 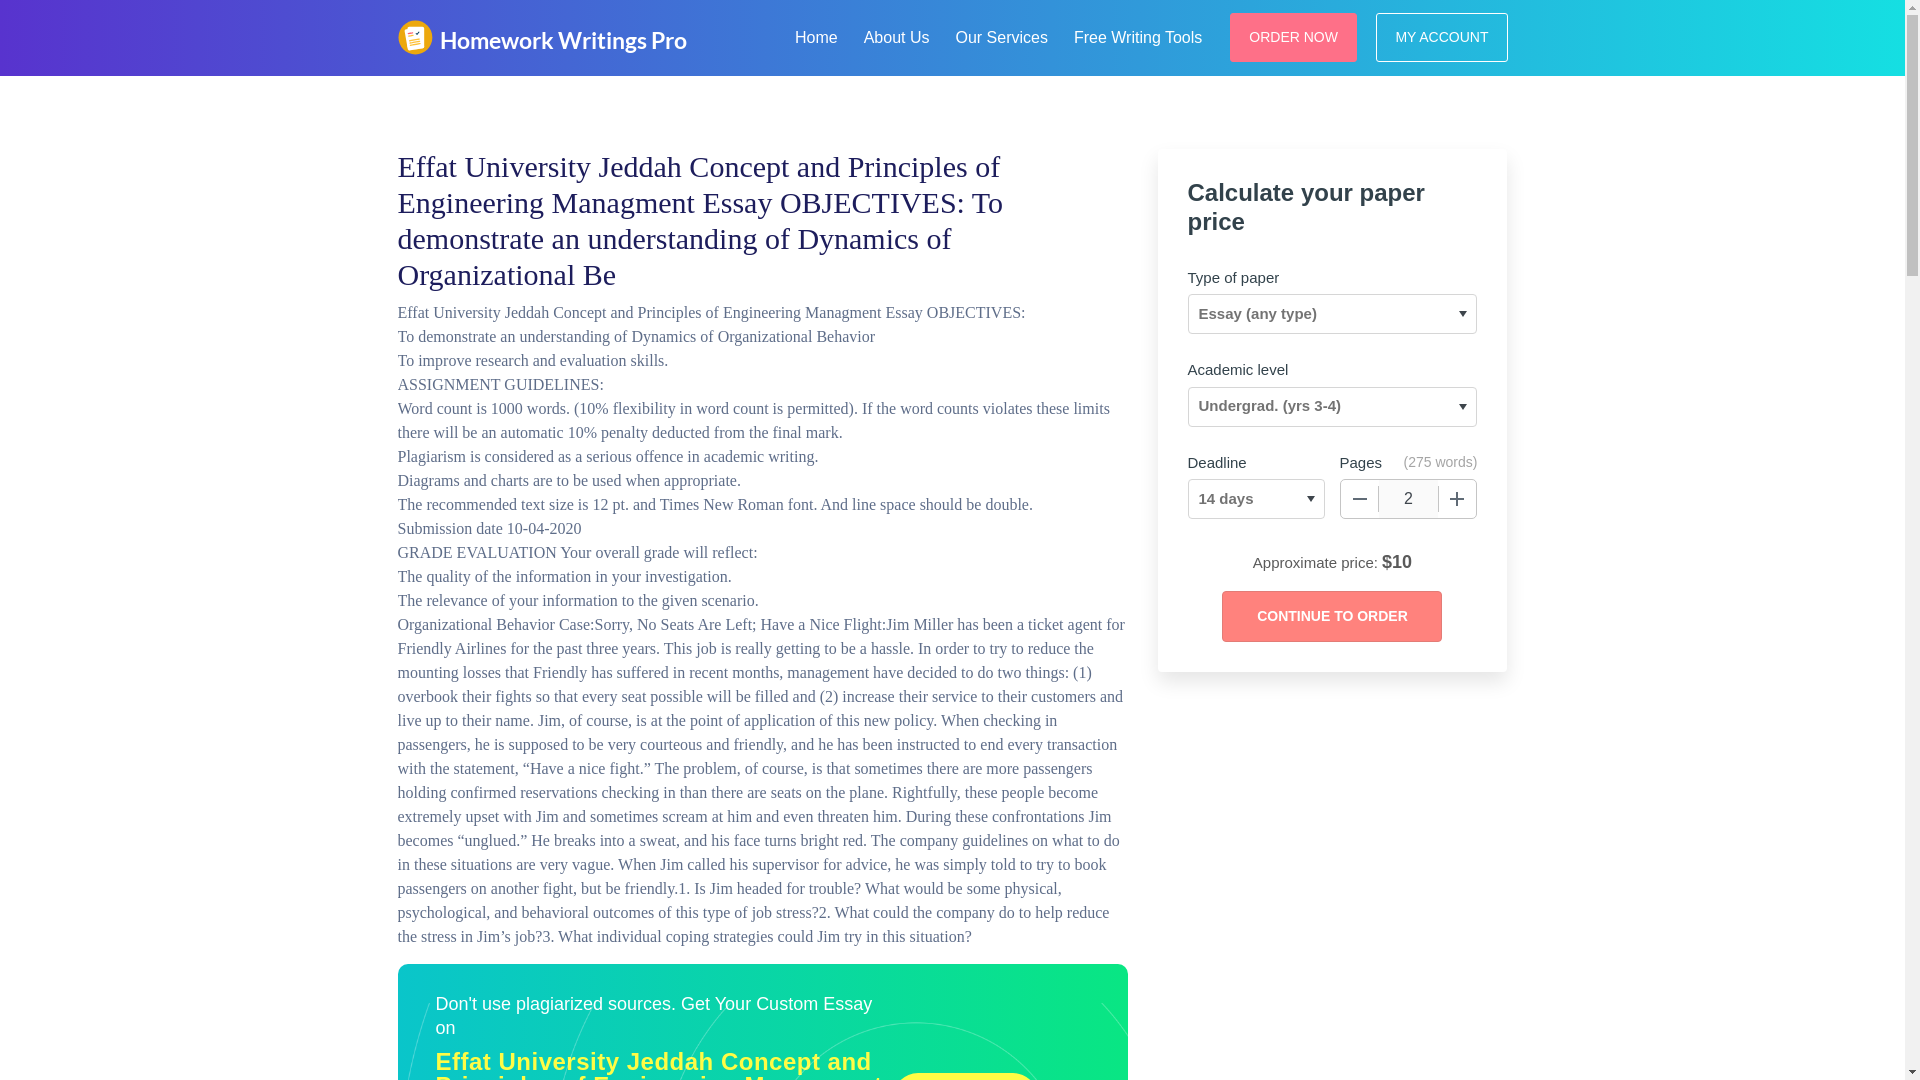 I want to click on Free Writing Tools, so click(x=1137, y=34).